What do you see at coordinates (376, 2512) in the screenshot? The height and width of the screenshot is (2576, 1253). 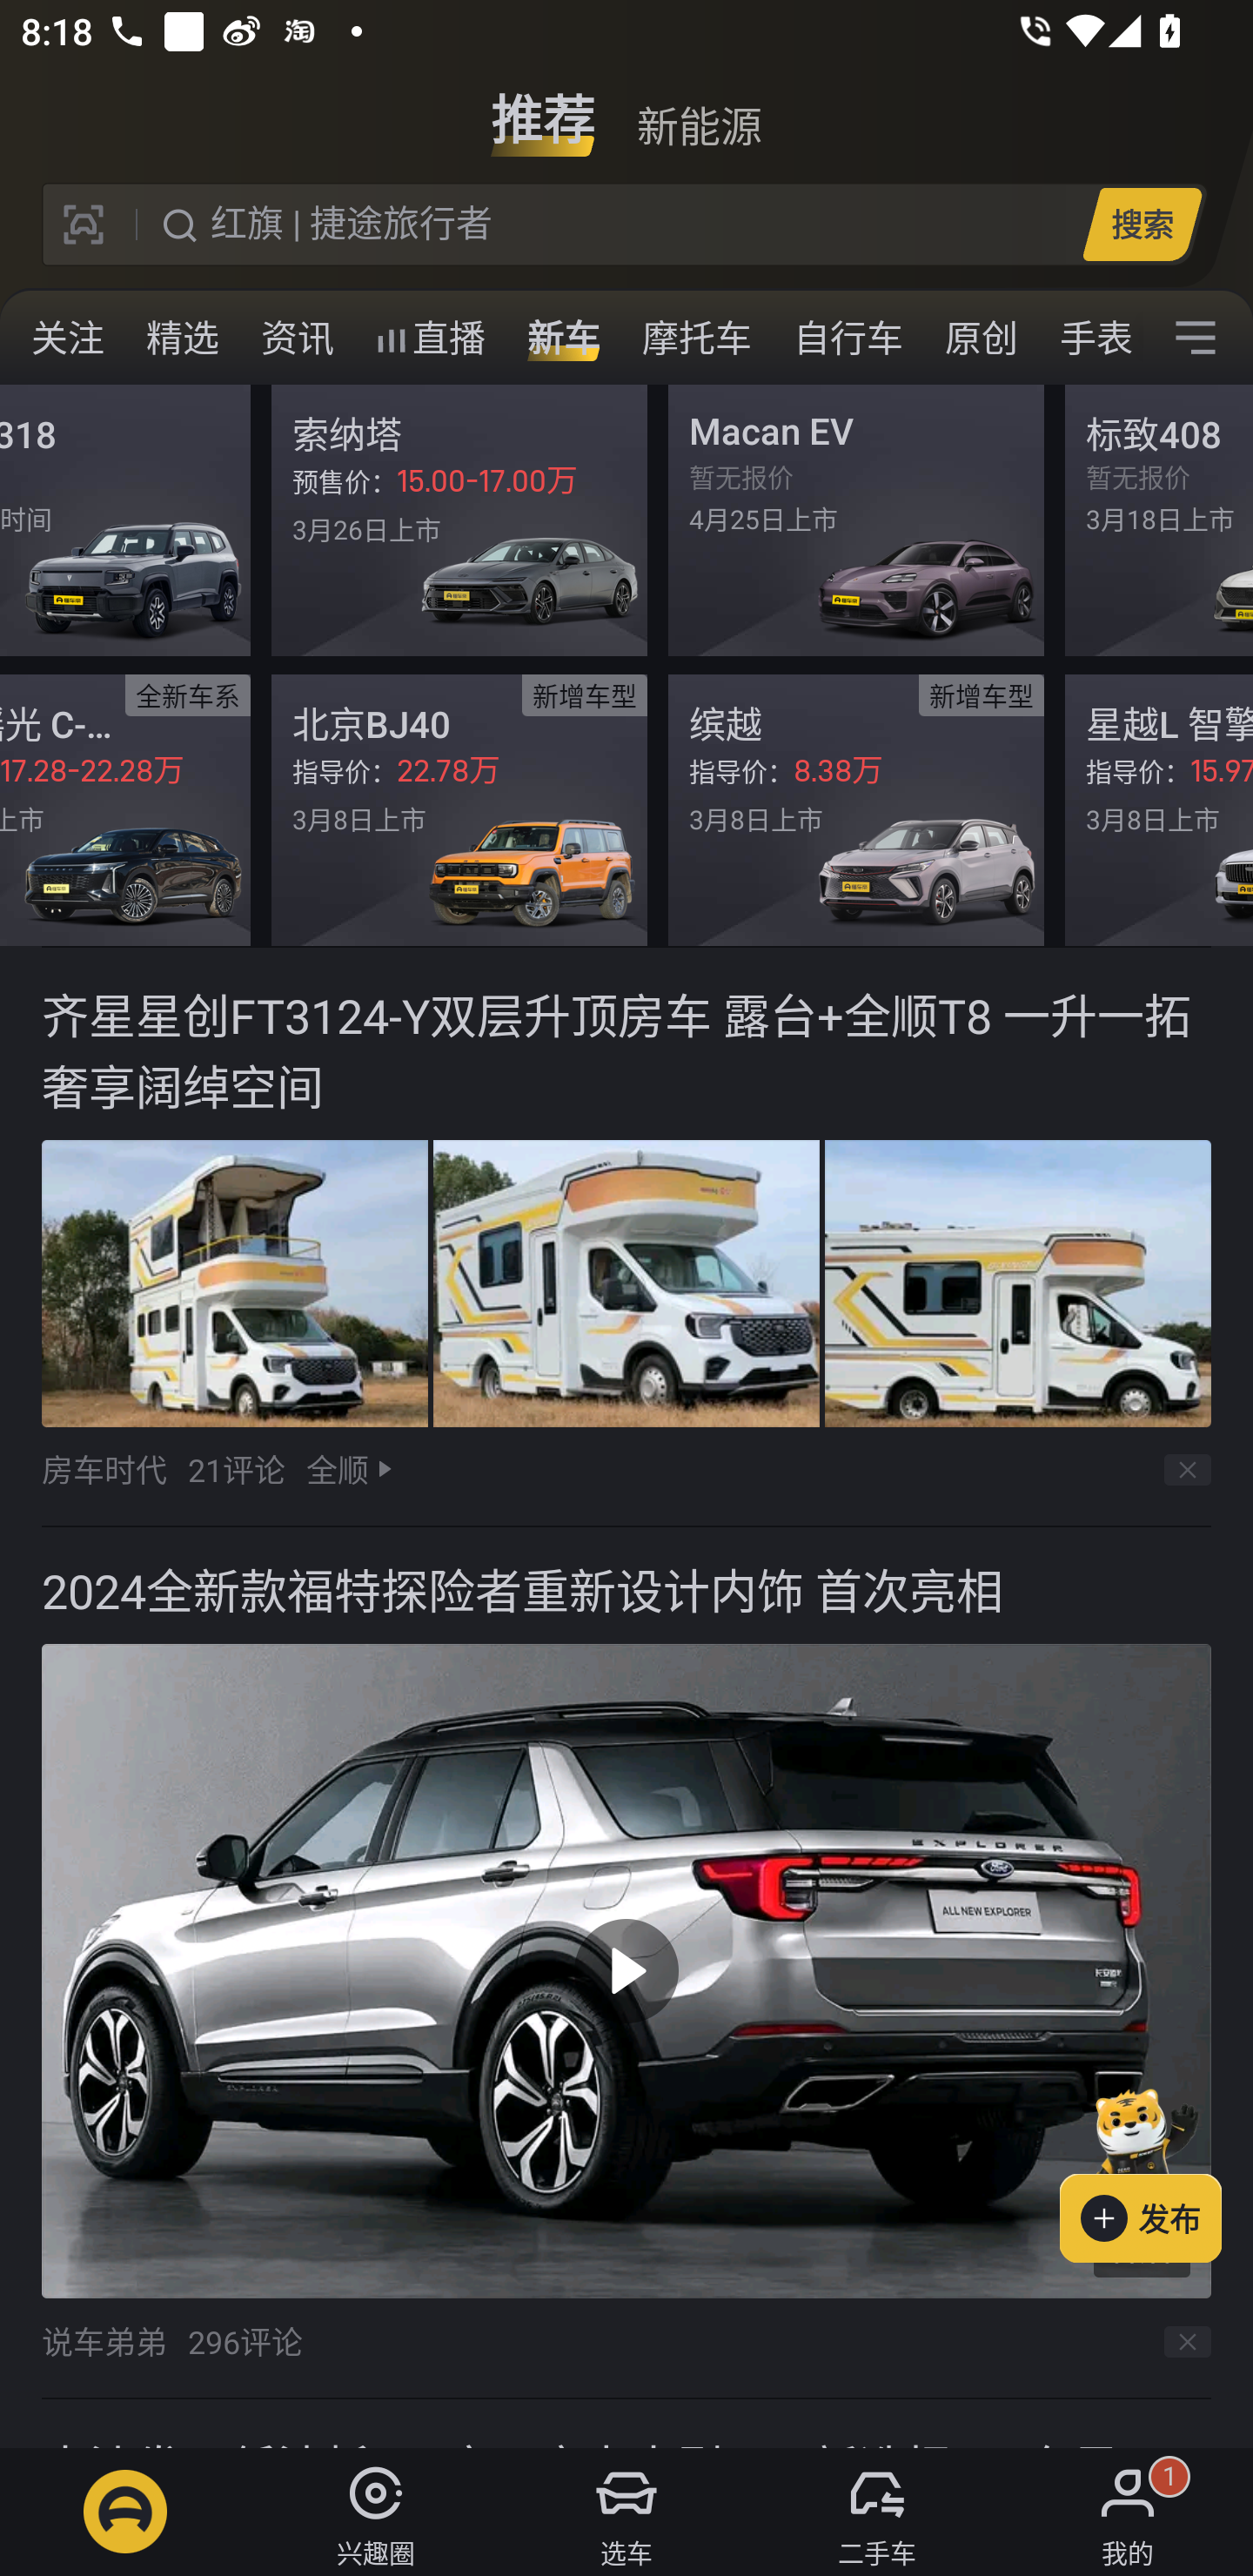 I see ` 兴趣圈` at bounding box center [376, 2512].